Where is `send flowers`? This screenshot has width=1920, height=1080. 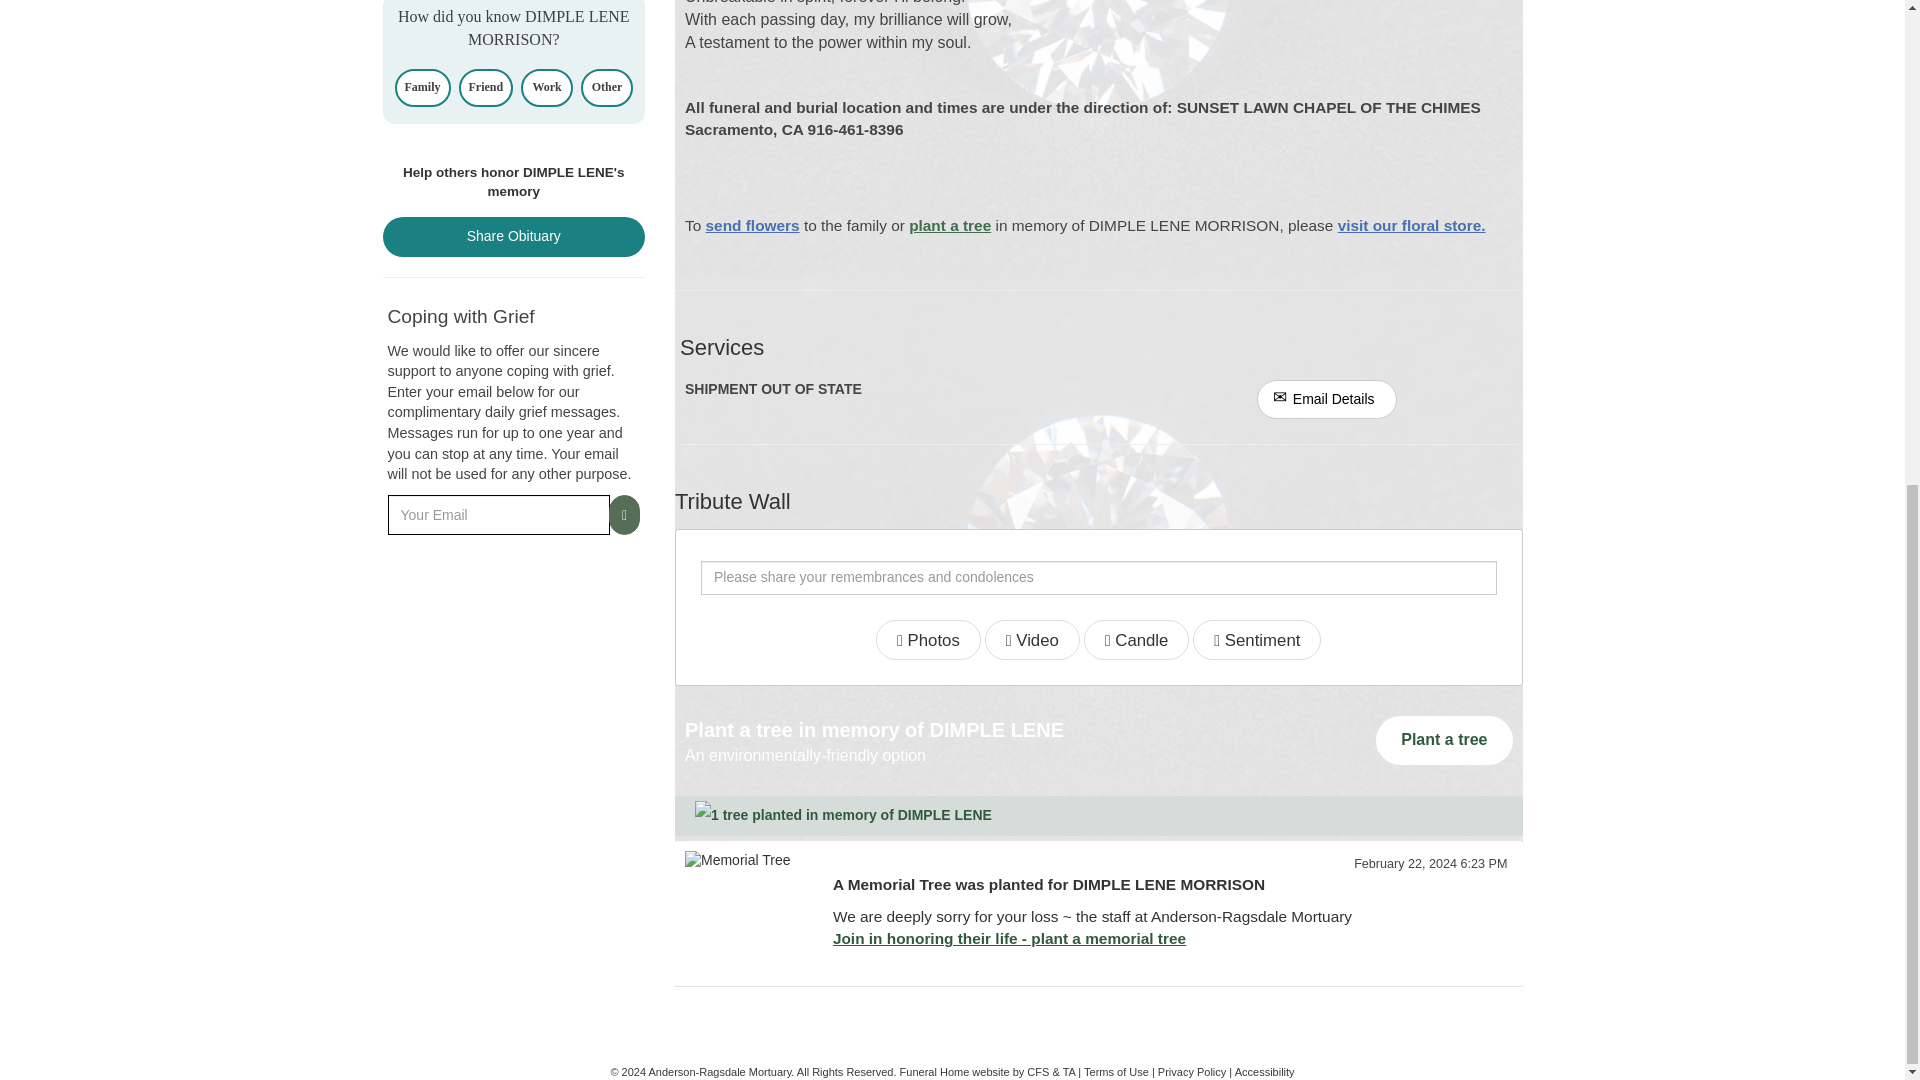
send flowers is located at coordinates (753, 226).